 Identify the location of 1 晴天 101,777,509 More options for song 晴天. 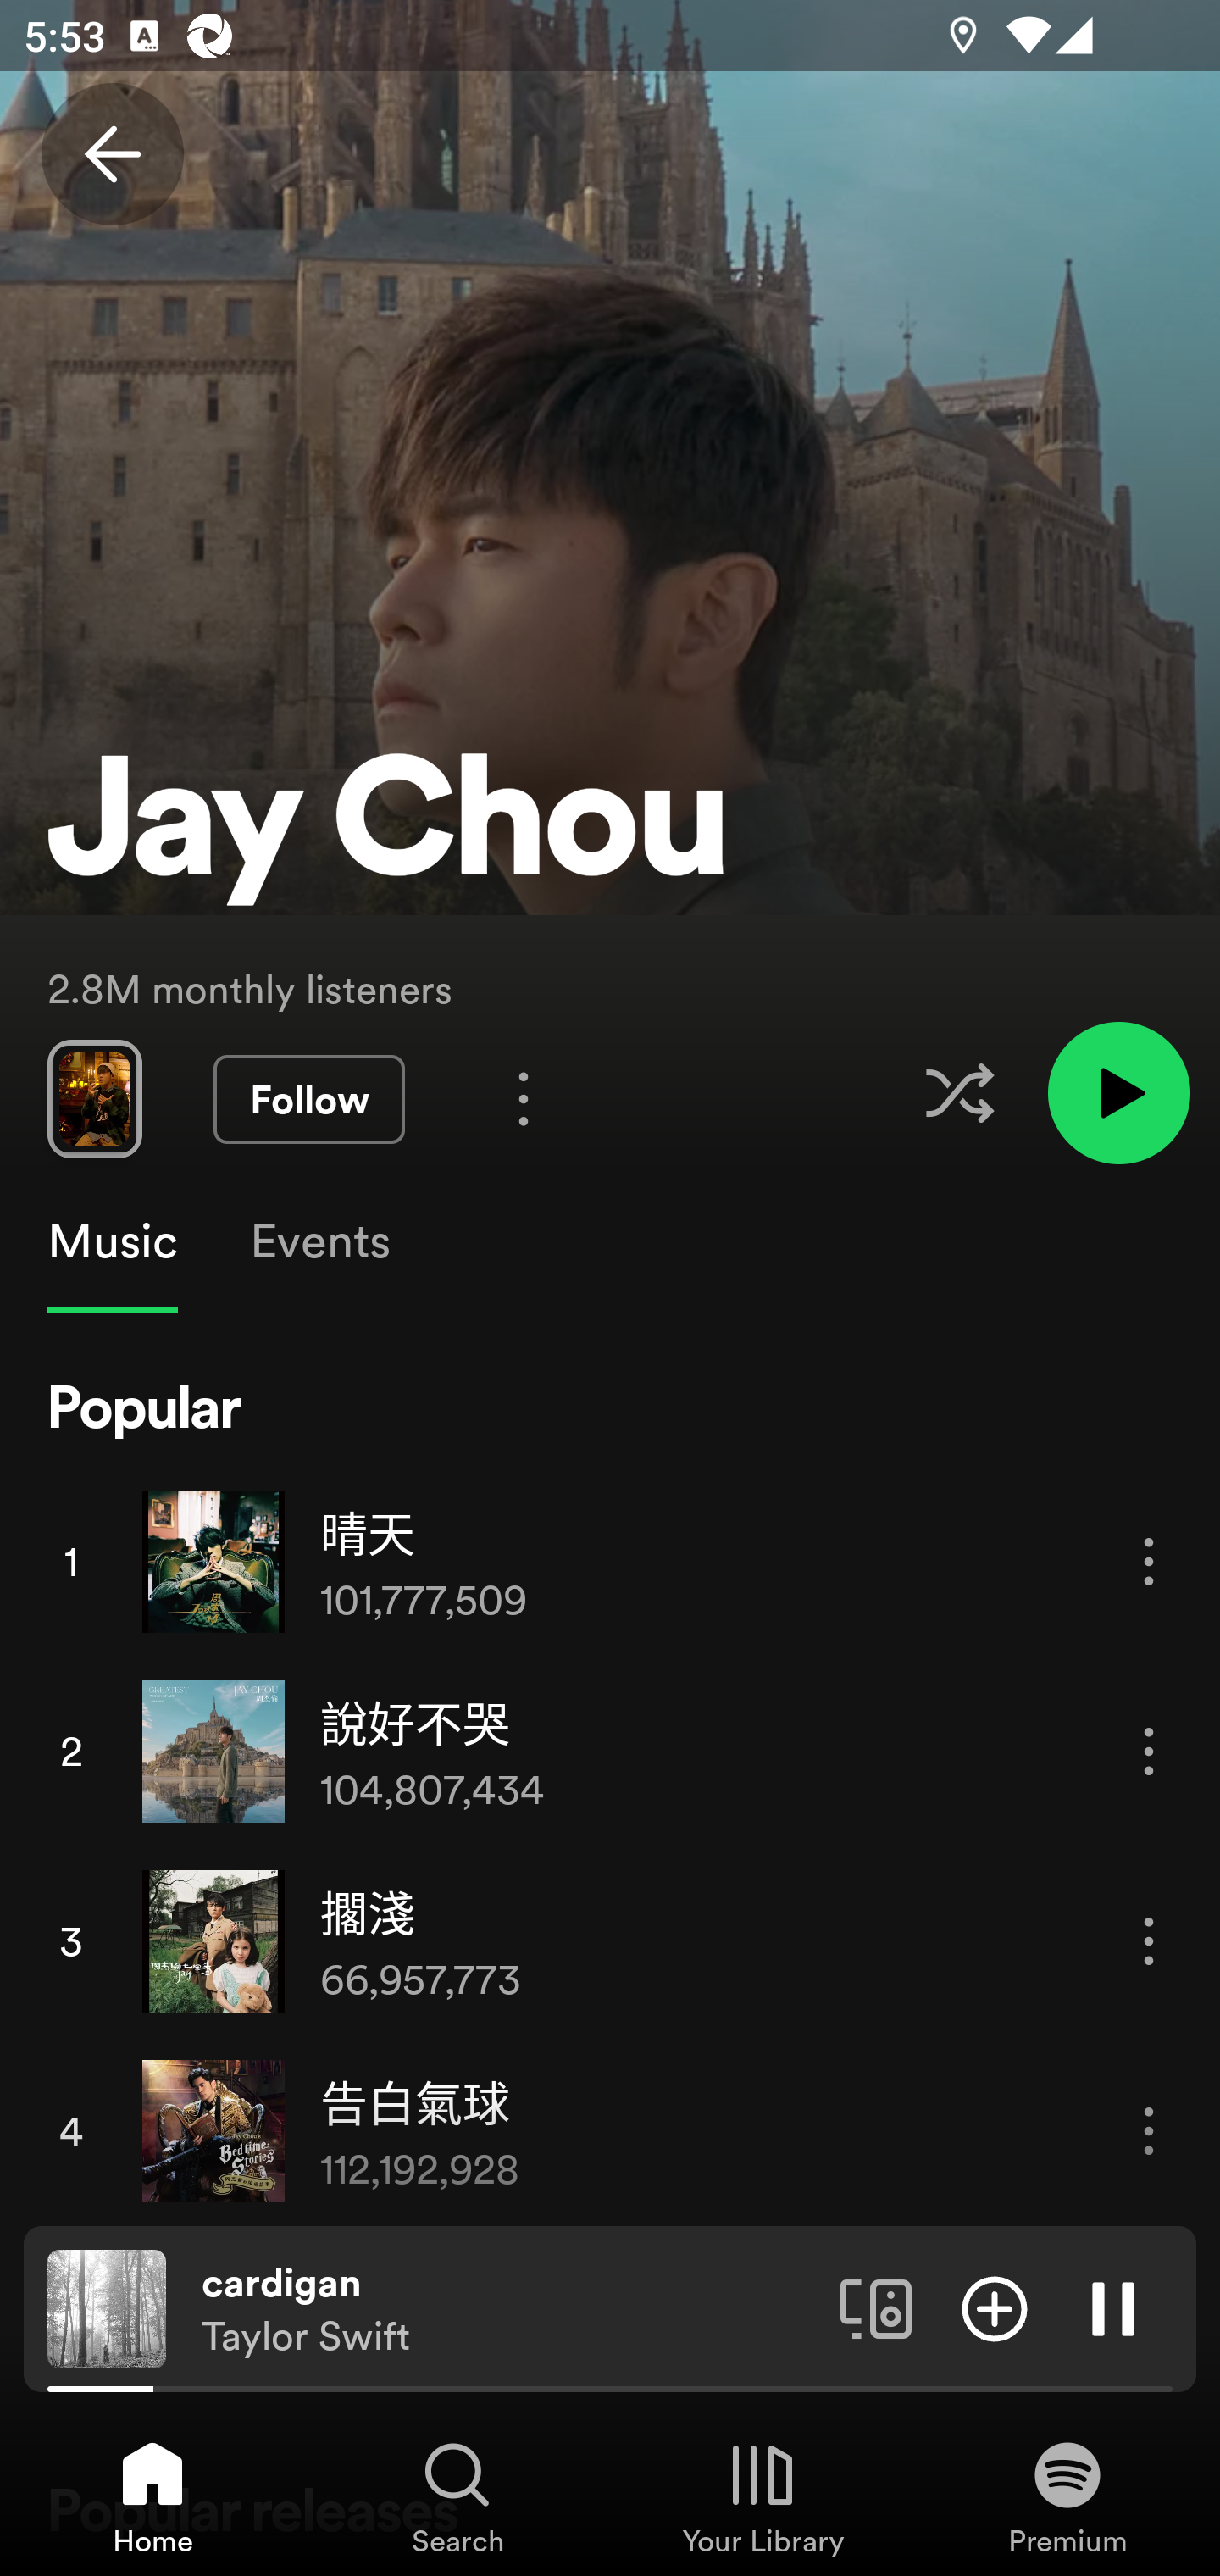
(610, 1561).